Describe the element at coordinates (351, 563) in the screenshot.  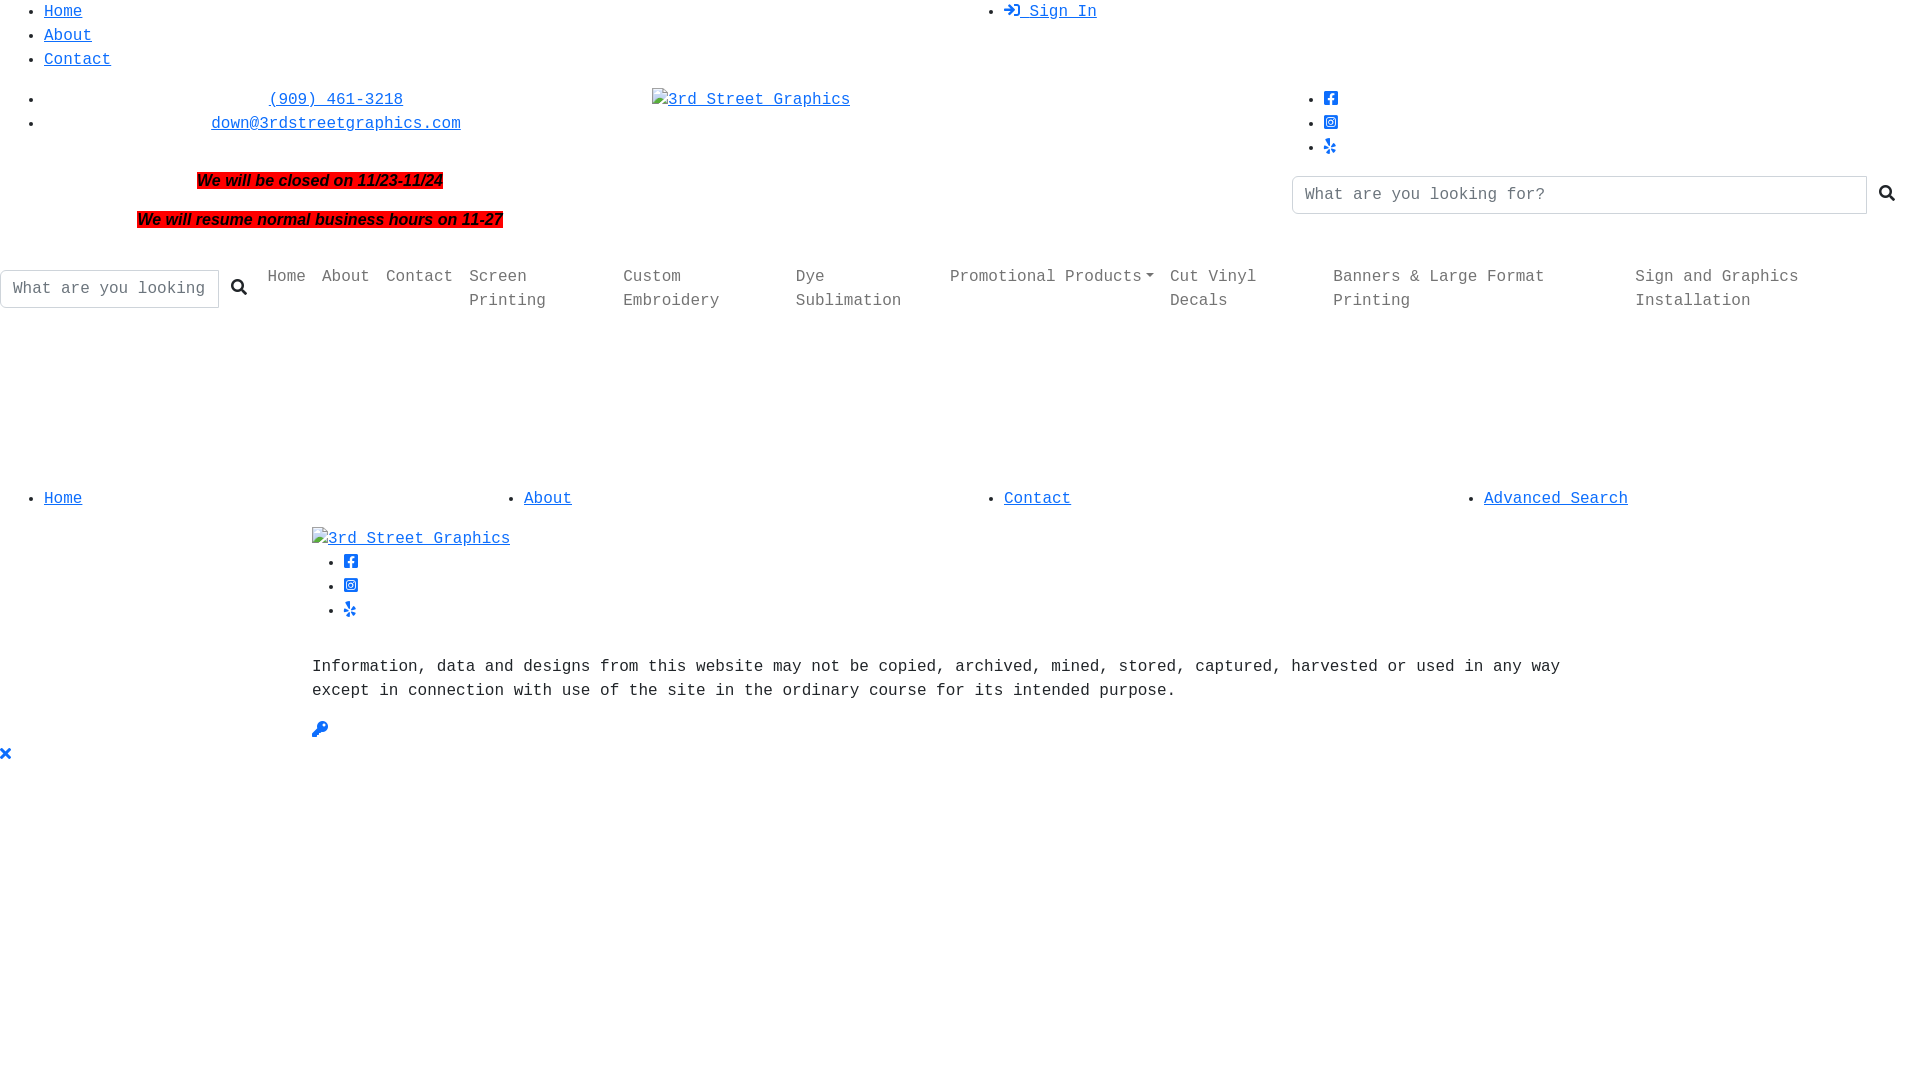
I see `Visit us on Facebook` at that location.